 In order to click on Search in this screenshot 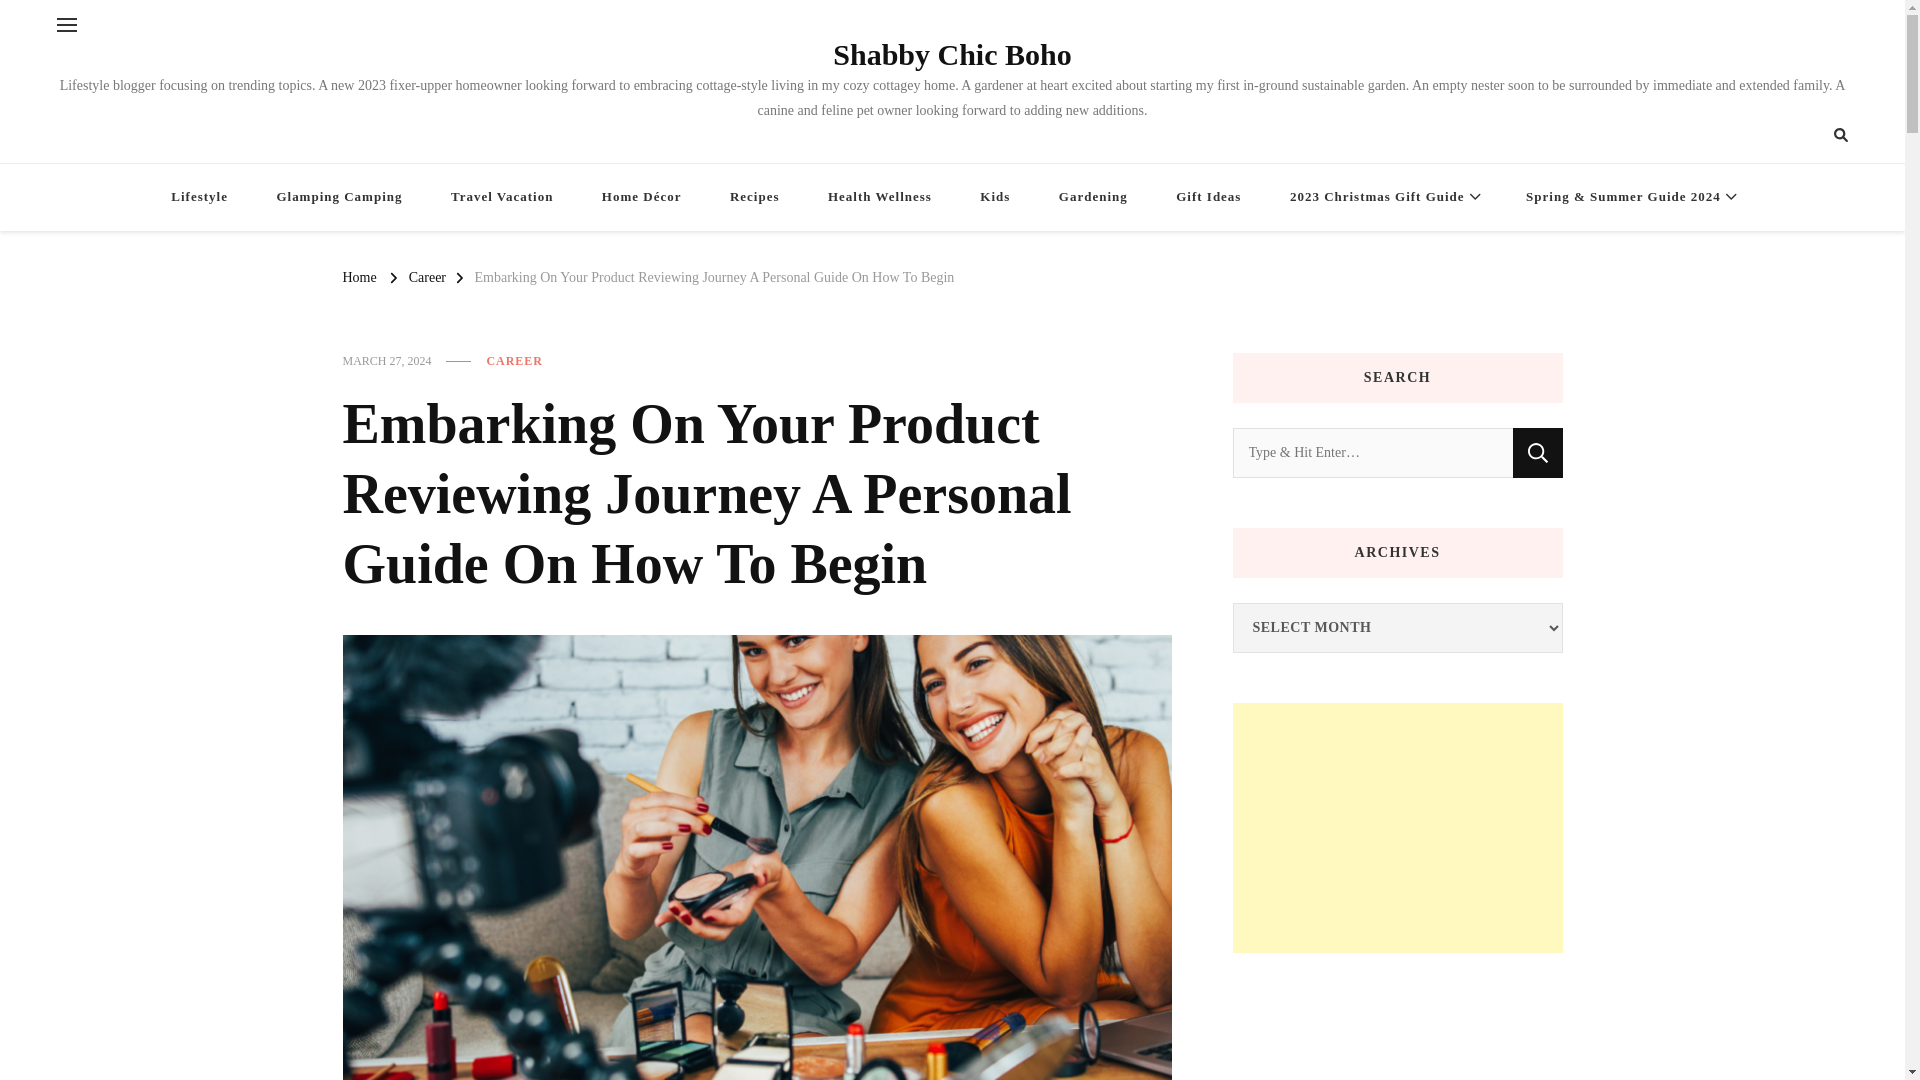, I will do `click(1804, 135)`.